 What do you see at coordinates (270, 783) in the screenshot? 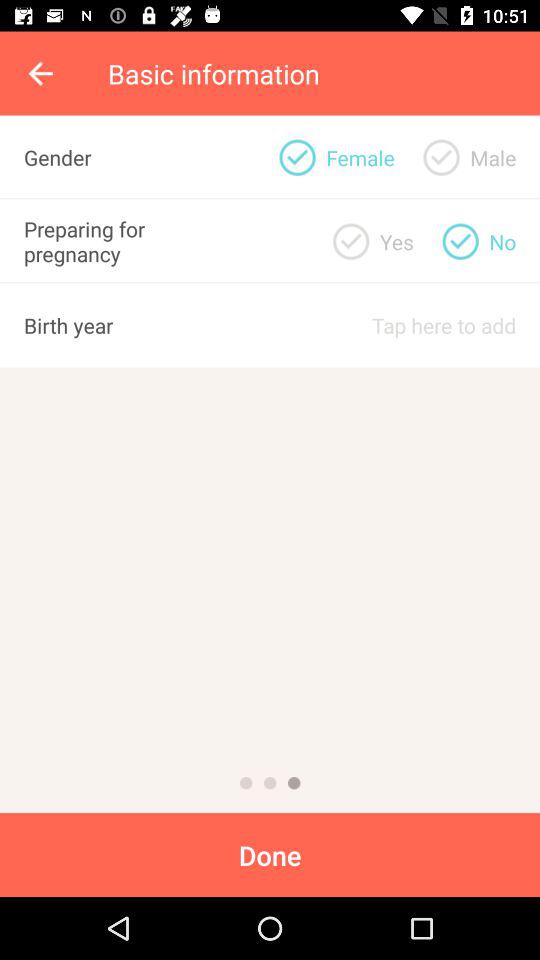
I see `next page` at bounding box center [270, 783].